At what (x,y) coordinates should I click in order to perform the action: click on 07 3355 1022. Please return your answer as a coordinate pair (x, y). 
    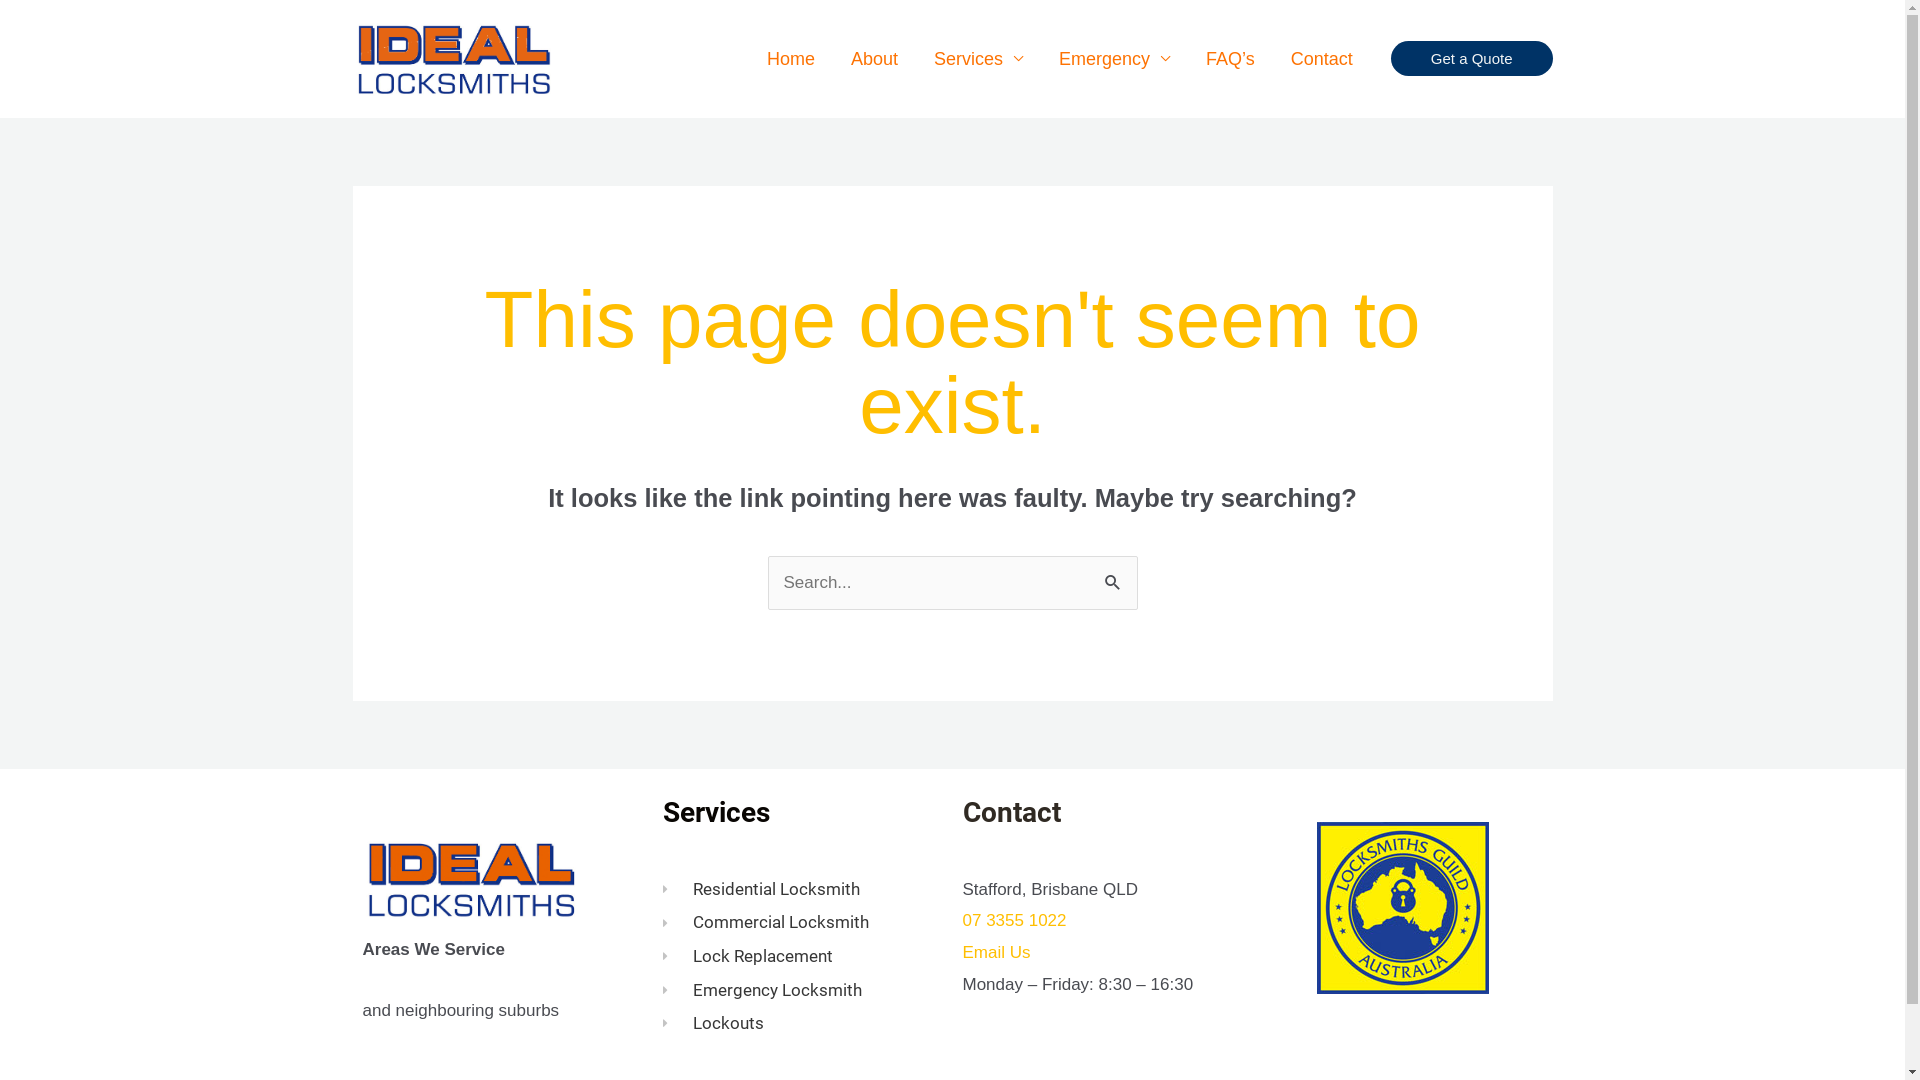
    Looking at the image, I should click on (1014, 920).